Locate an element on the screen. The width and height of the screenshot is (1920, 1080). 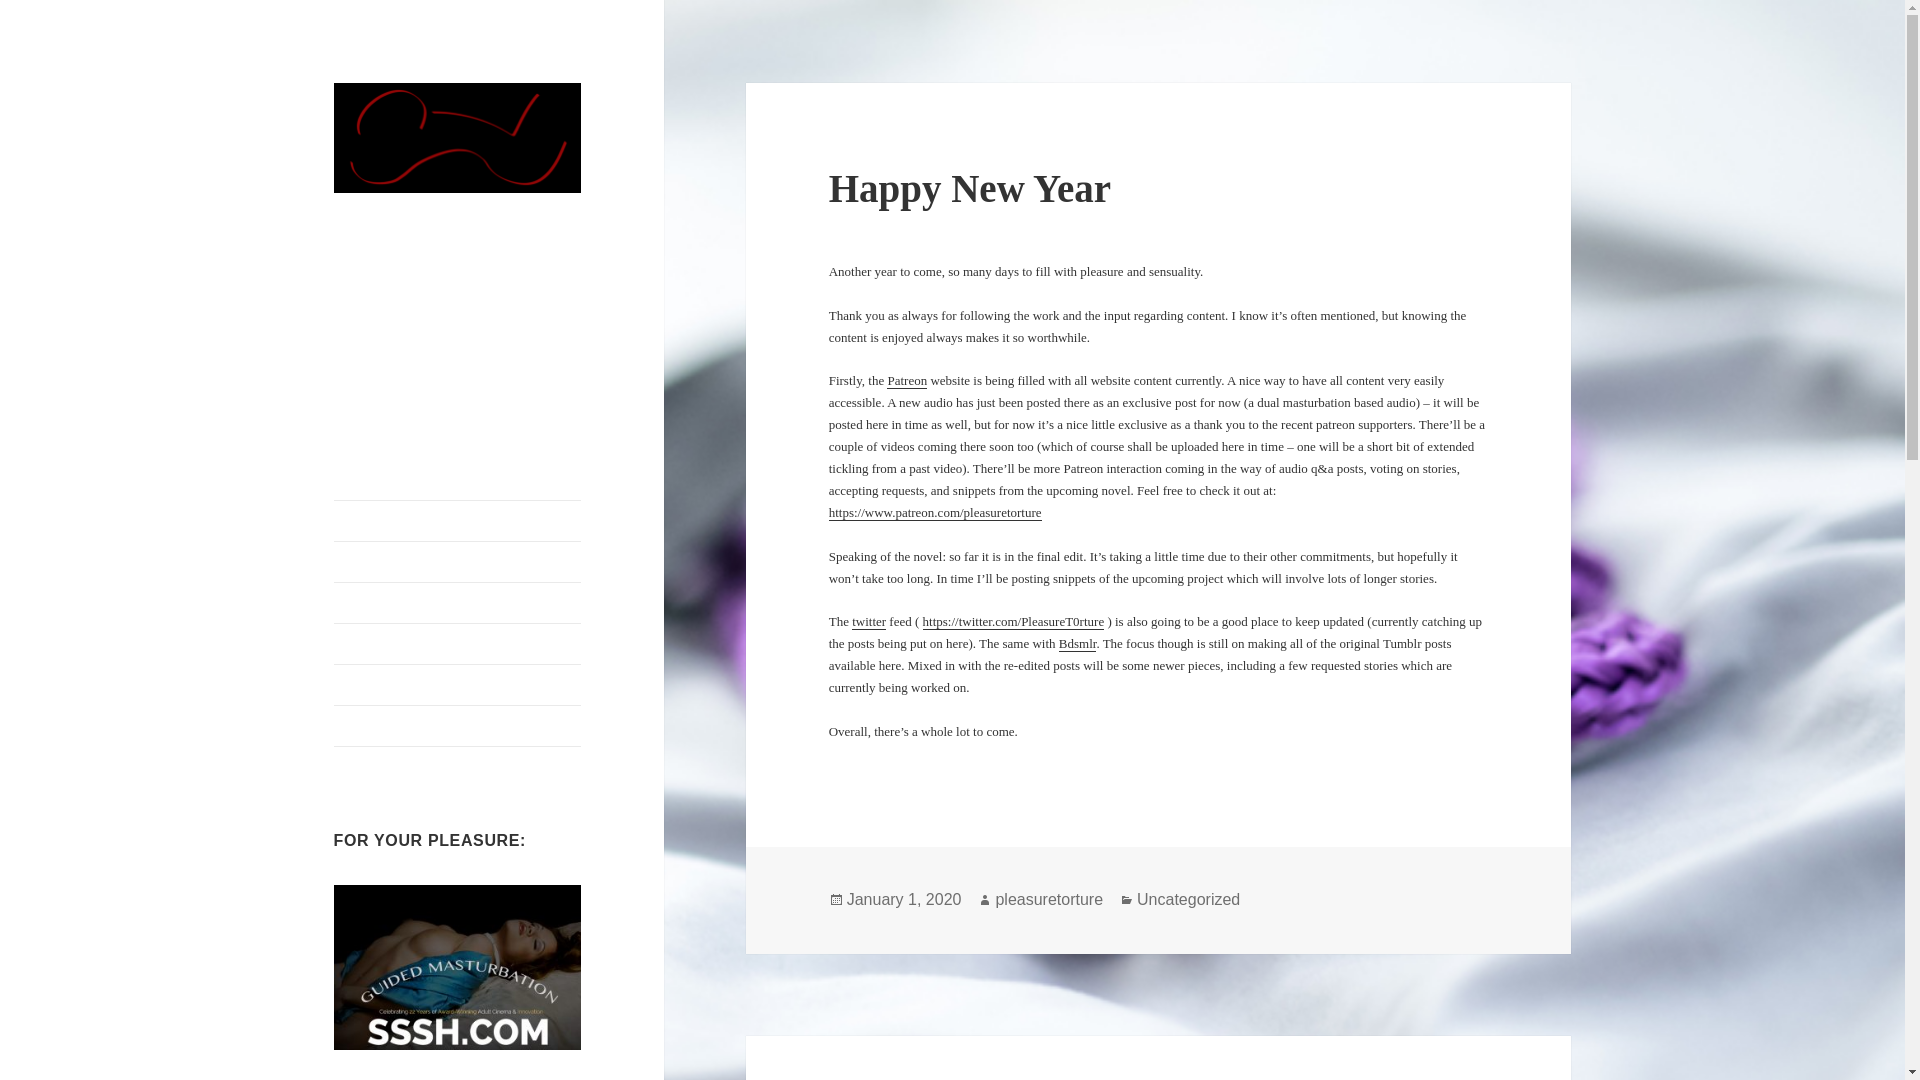
Uncategorized is located at coordinates (1188, 900).